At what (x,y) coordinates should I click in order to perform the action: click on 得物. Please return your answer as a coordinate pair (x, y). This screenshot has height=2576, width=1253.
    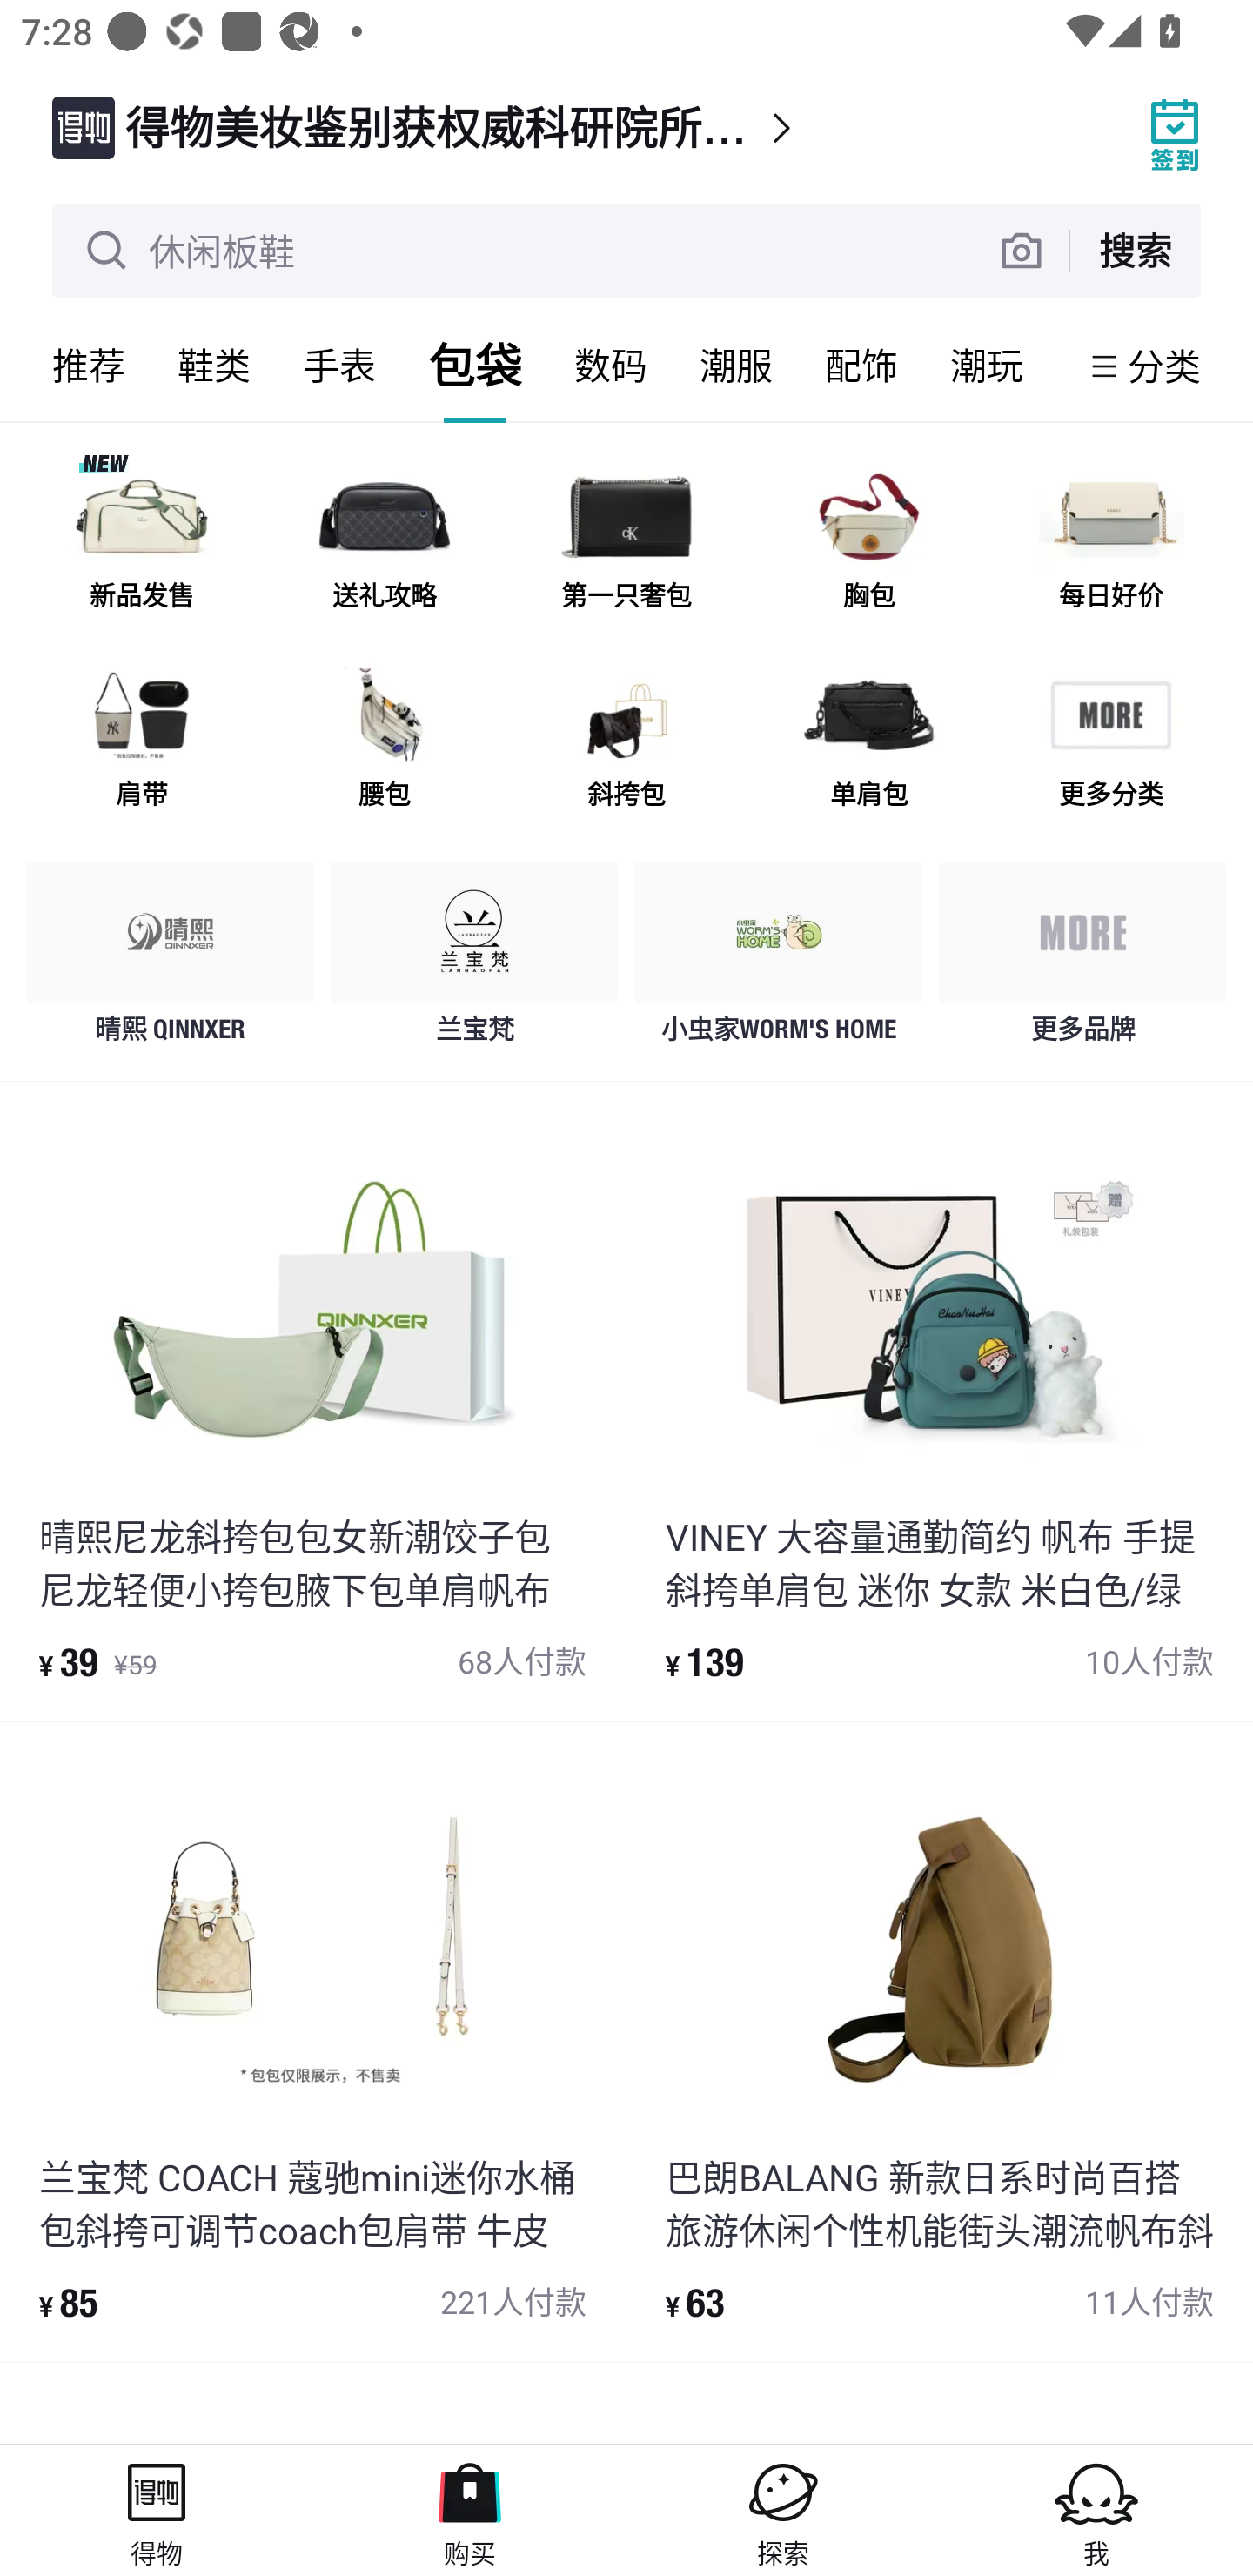
    Looking at the image, I should click on (157, 2510).